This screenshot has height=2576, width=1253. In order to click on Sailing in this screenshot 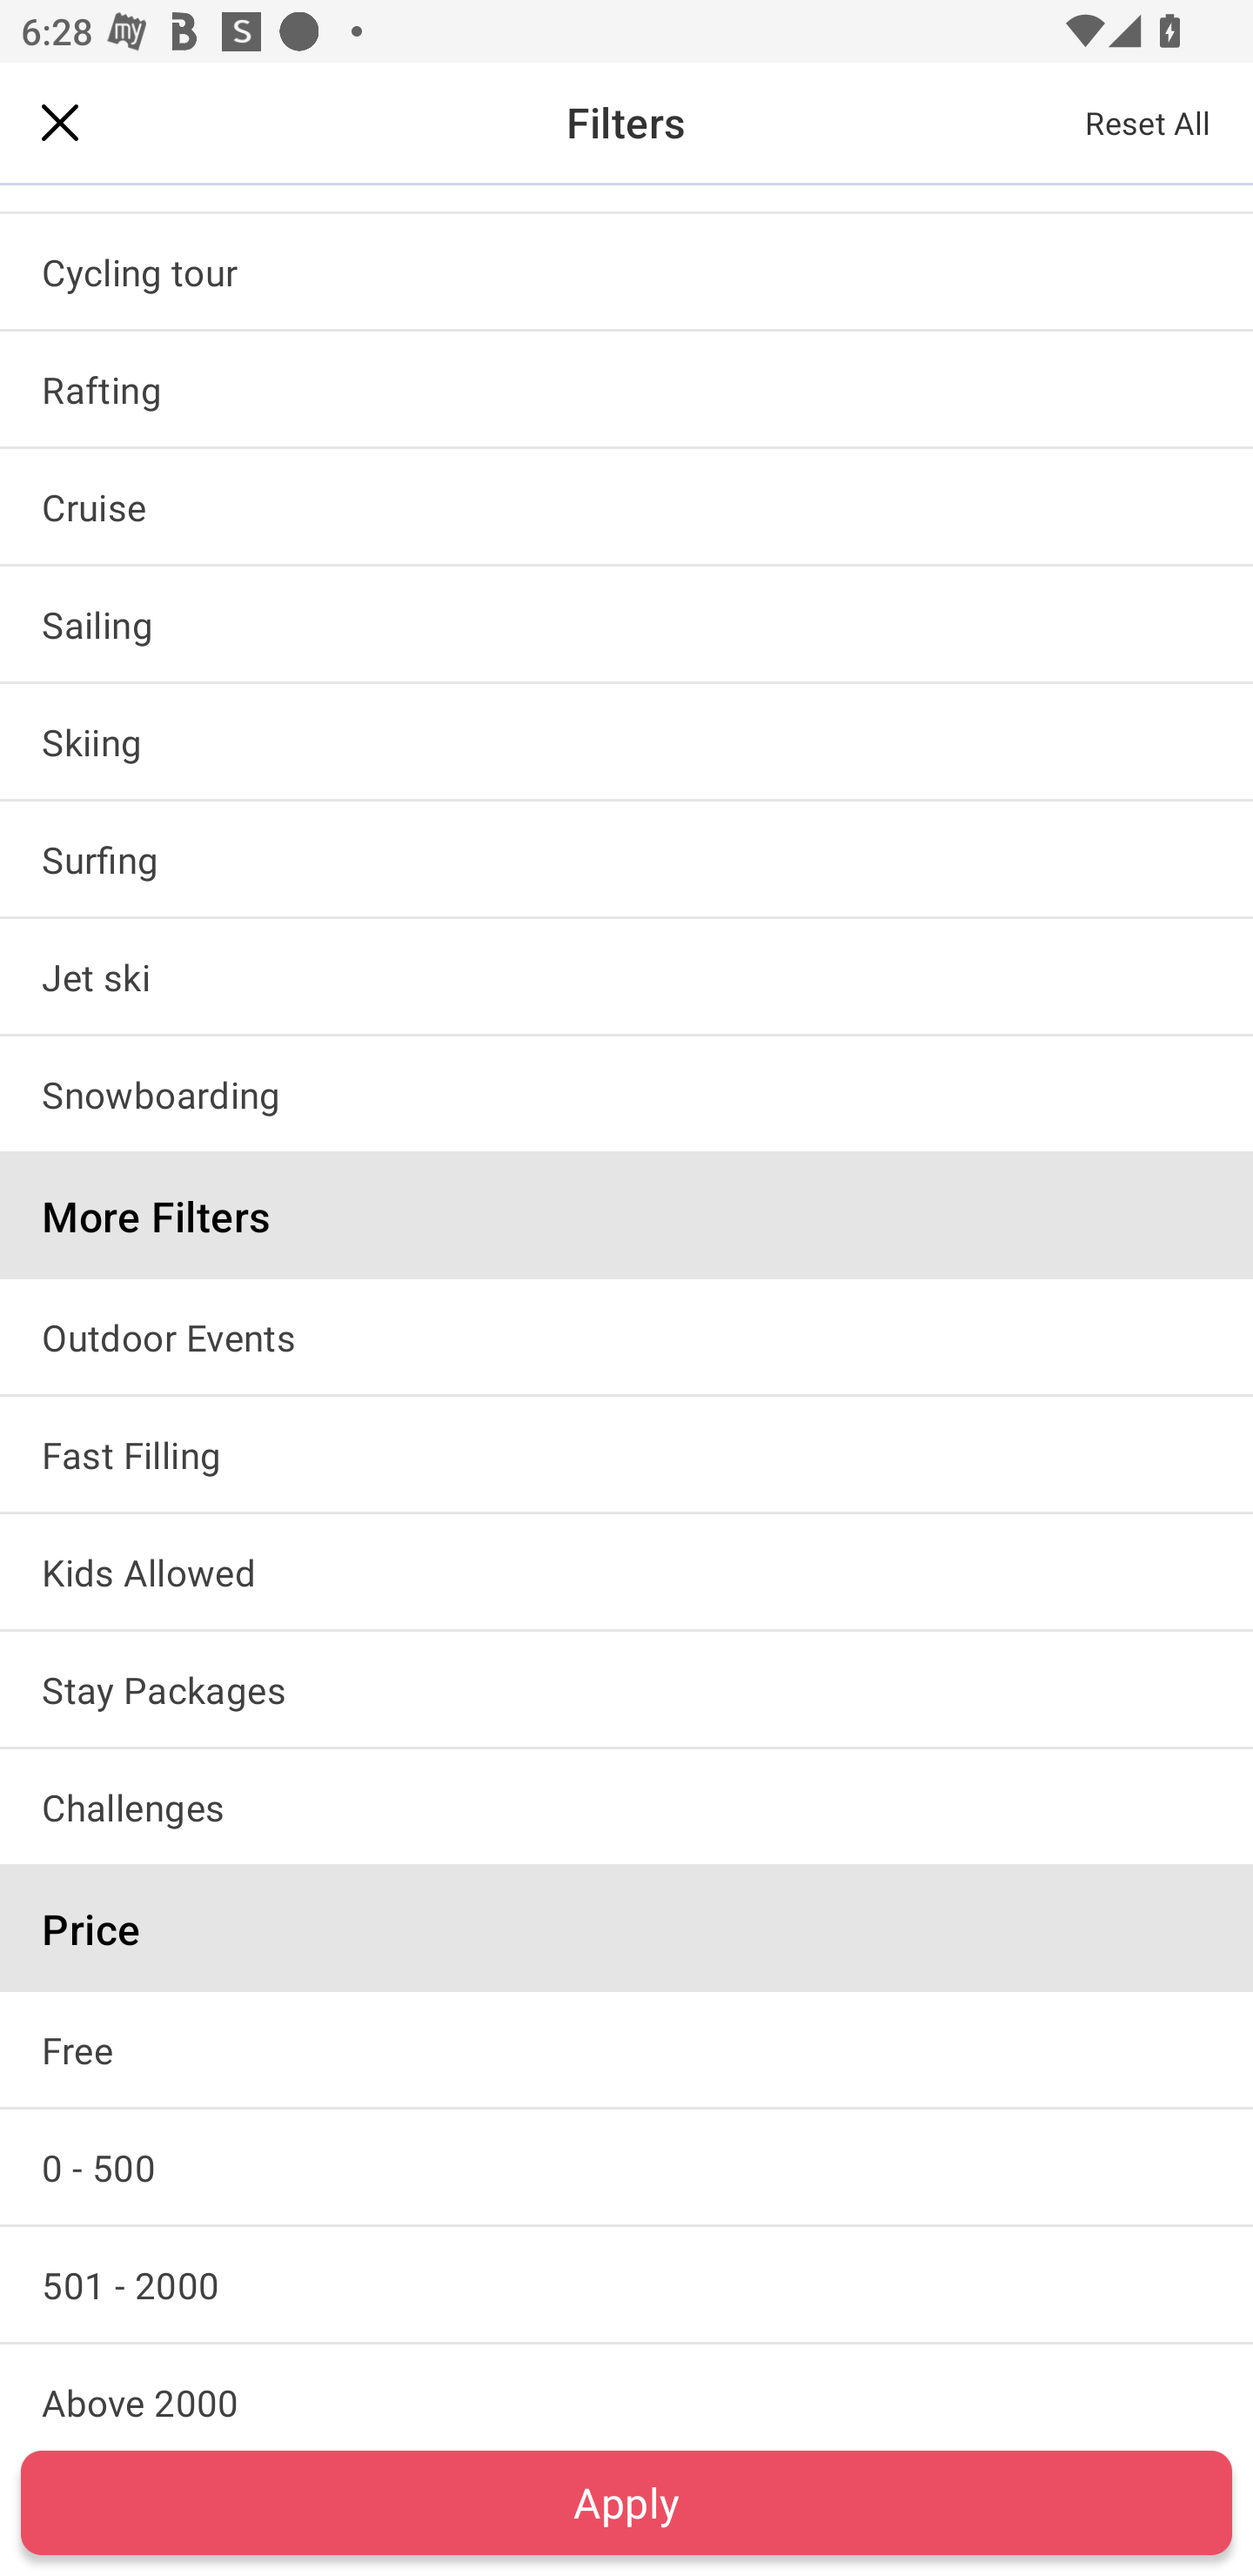, I will do `click(626, 625)`.